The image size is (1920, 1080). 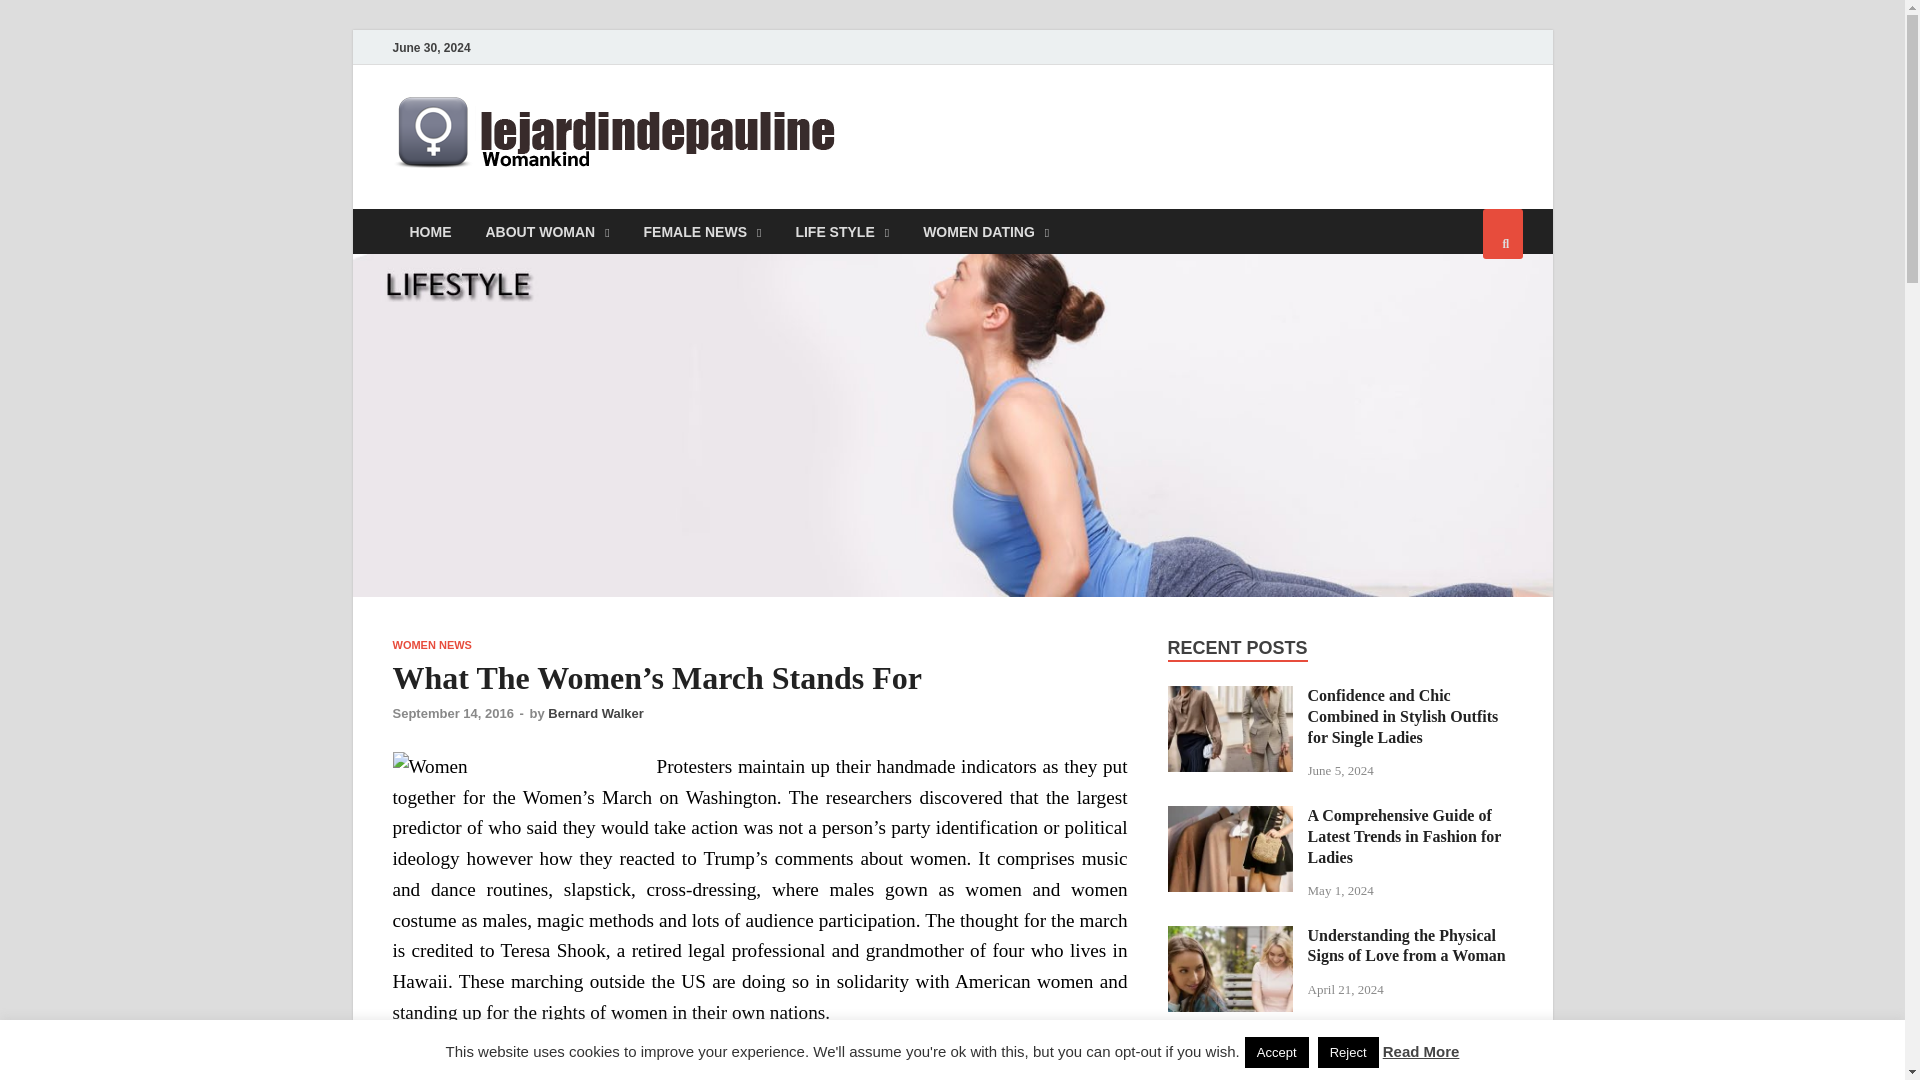 What do you see at coordinates (430, 231) in the screenshot?
I see `HOME` at bounding box center [430, 231].